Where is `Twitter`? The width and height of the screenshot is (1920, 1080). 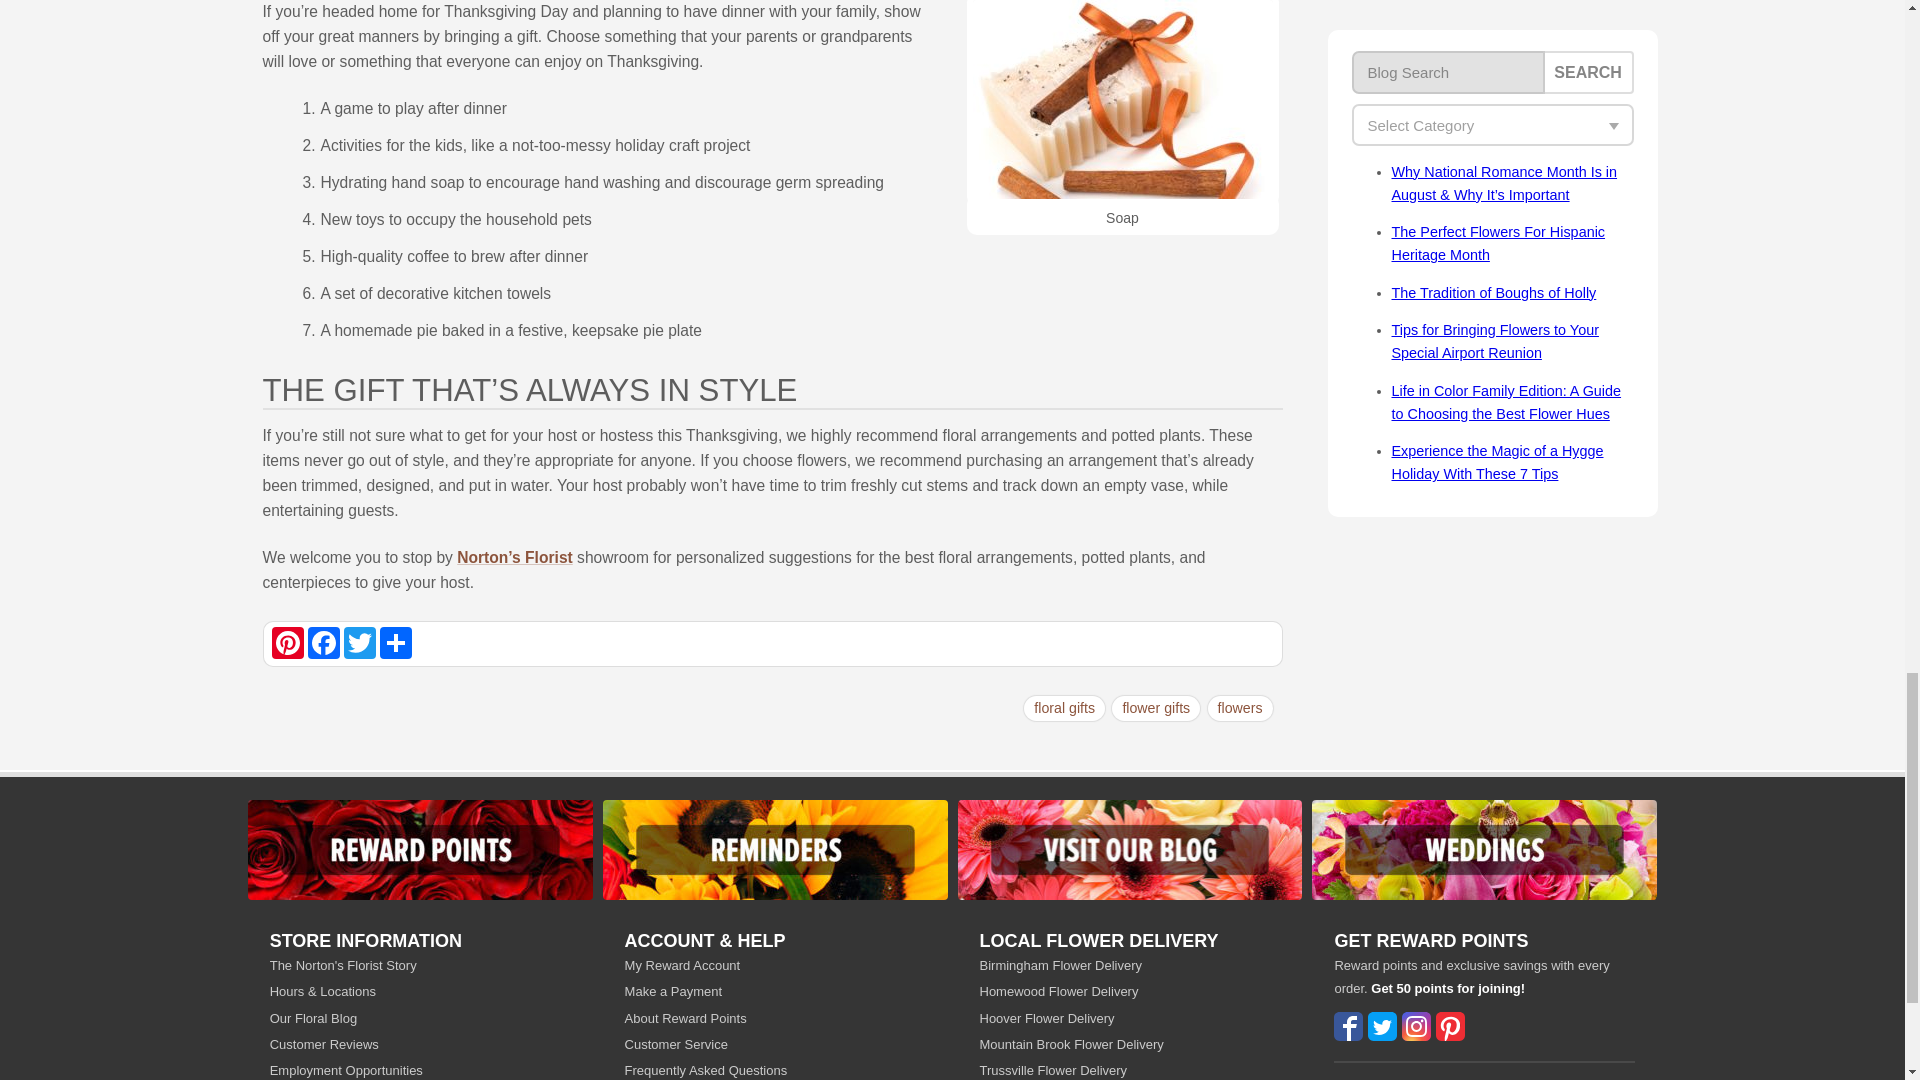
Twitter is located at coordinates (360, 642).